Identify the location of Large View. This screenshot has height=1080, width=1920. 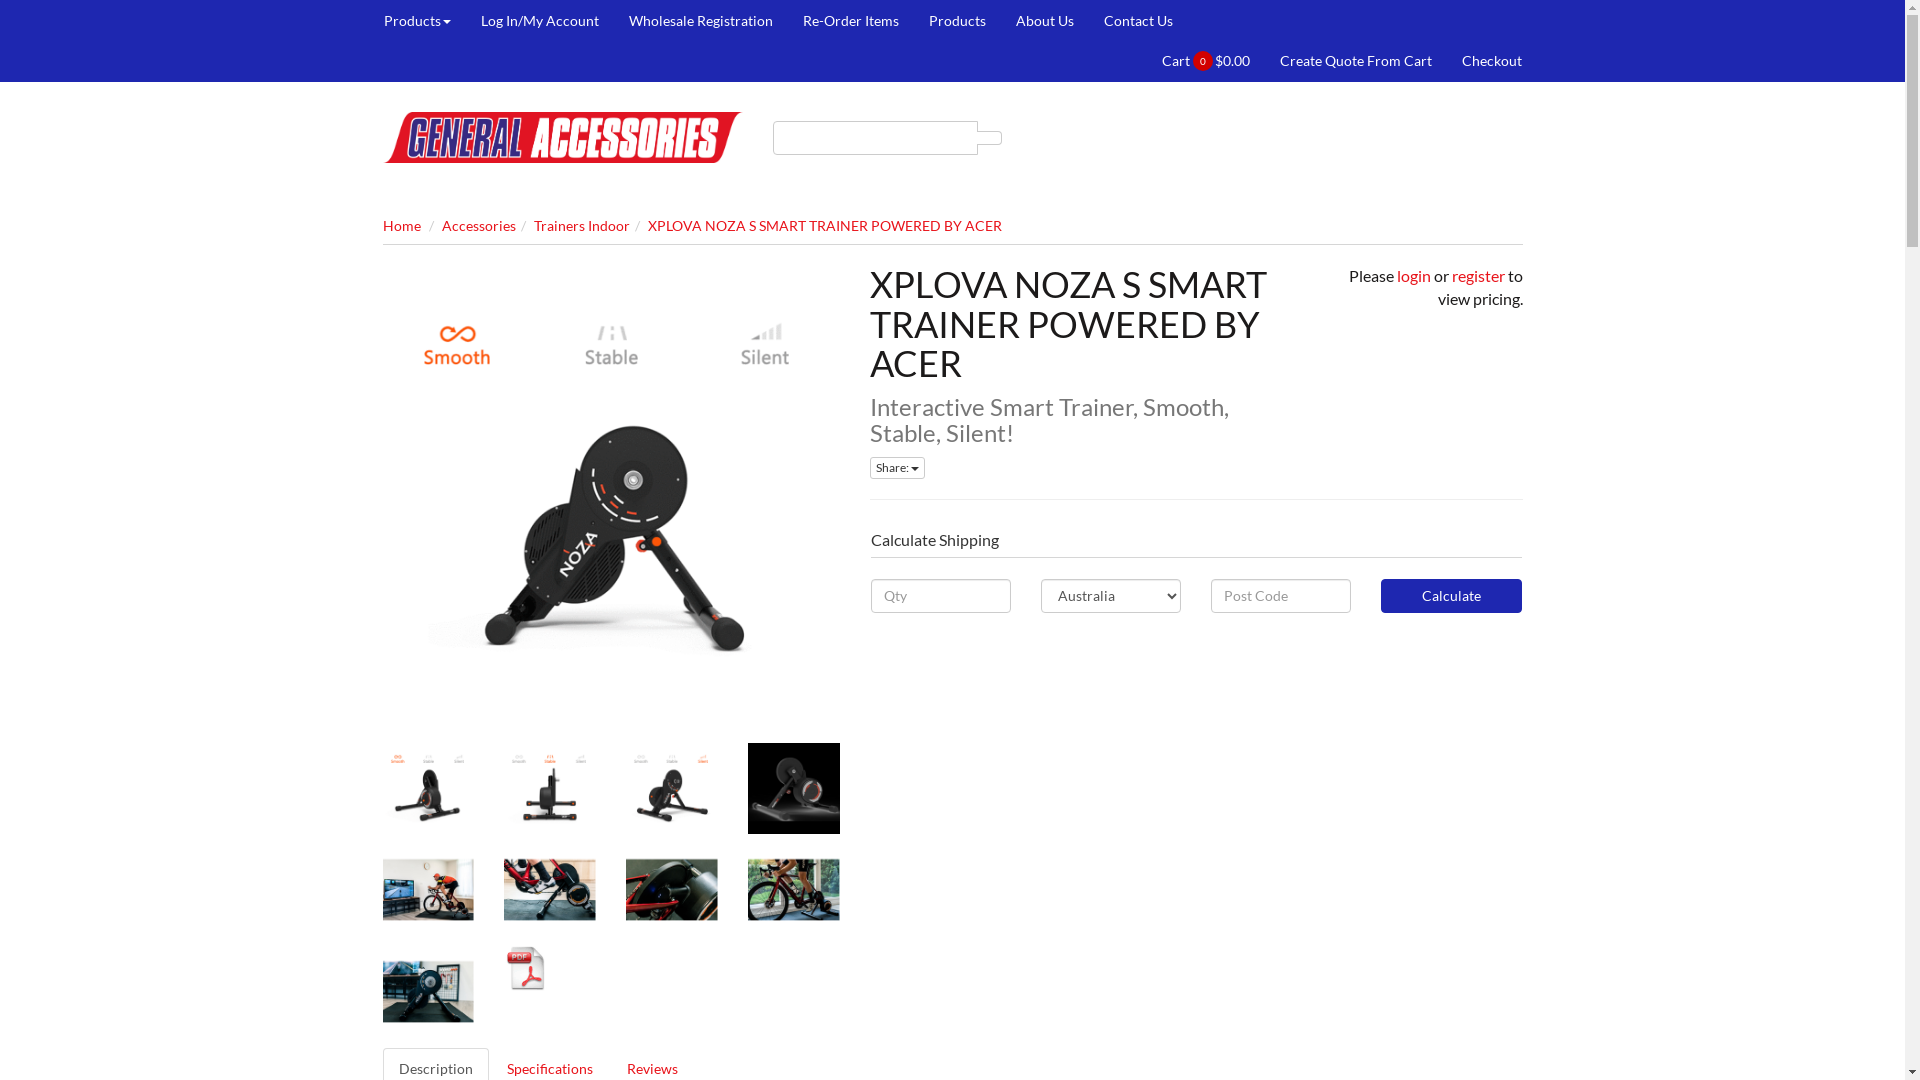
(428, 789).